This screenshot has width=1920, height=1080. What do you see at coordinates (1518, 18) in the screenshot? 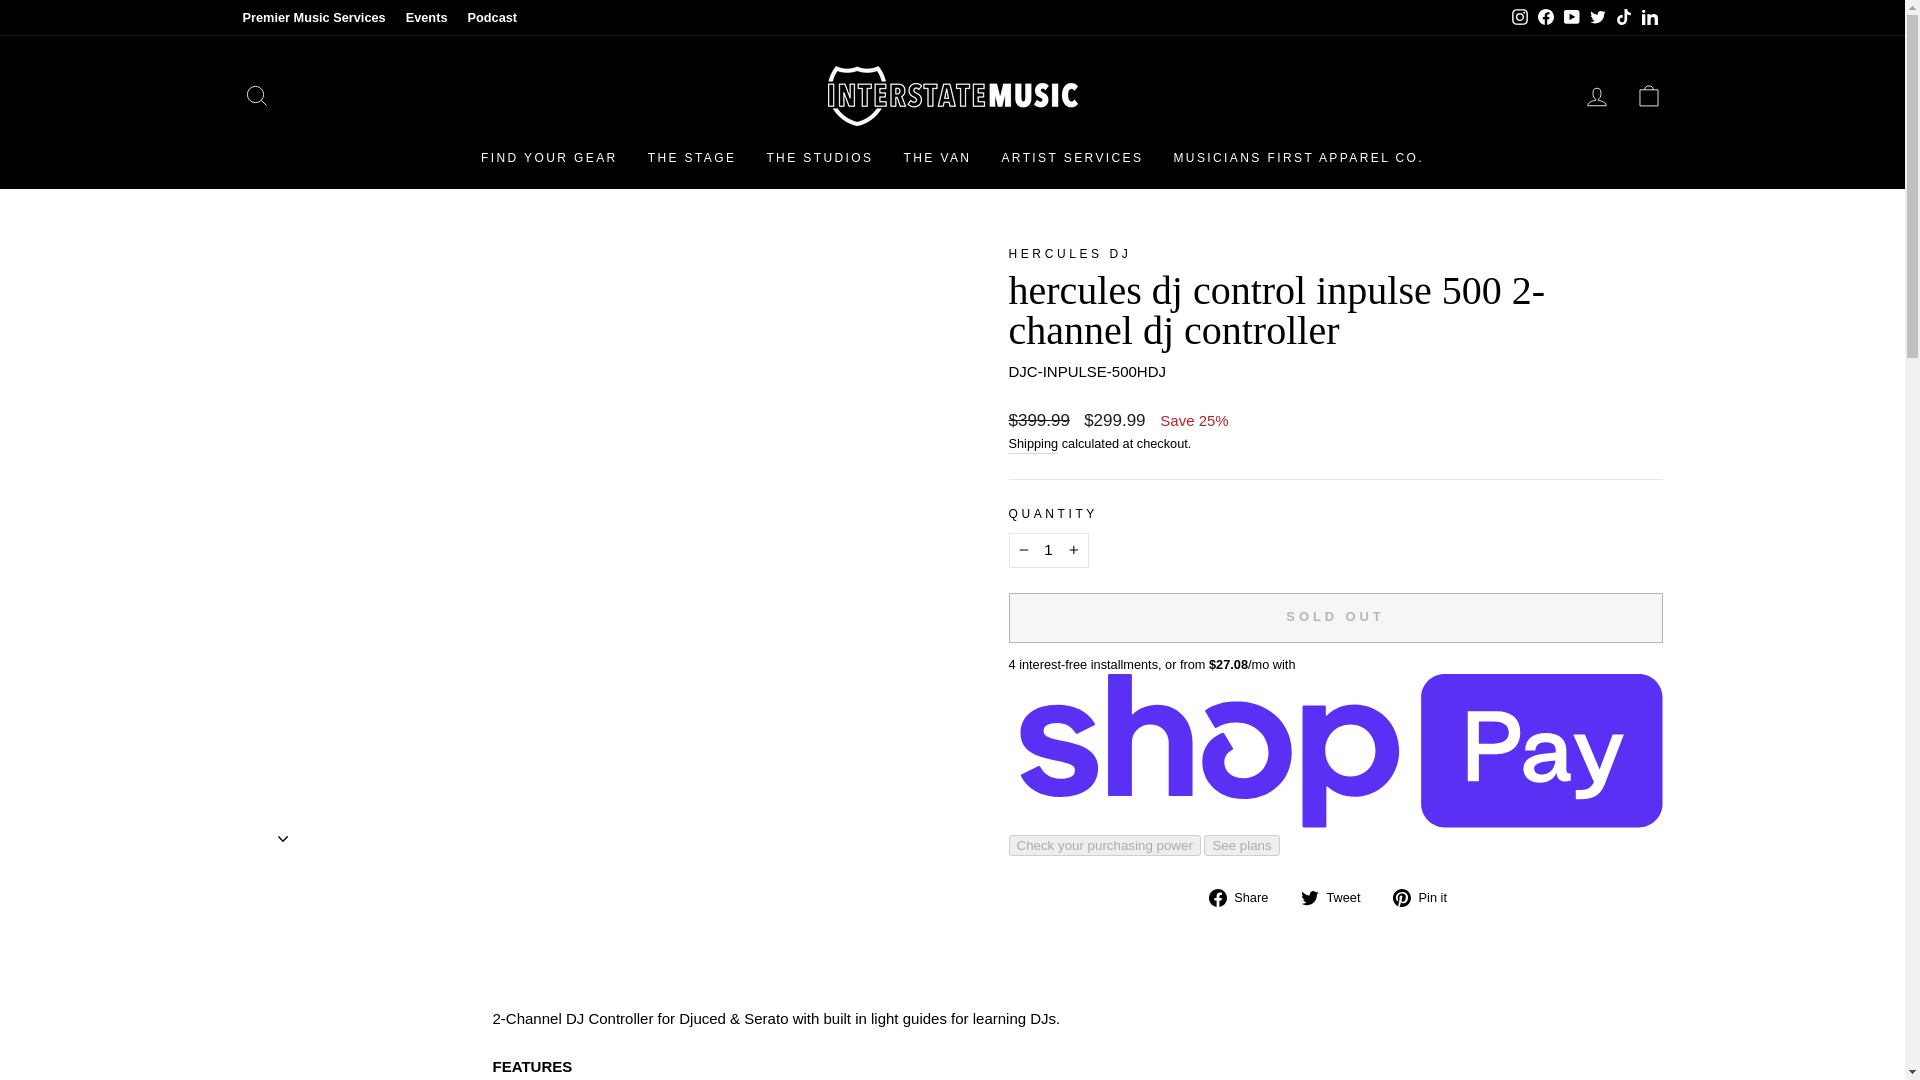
I see `Interstate Music on Instagram` at bounding box center [1518, 18].